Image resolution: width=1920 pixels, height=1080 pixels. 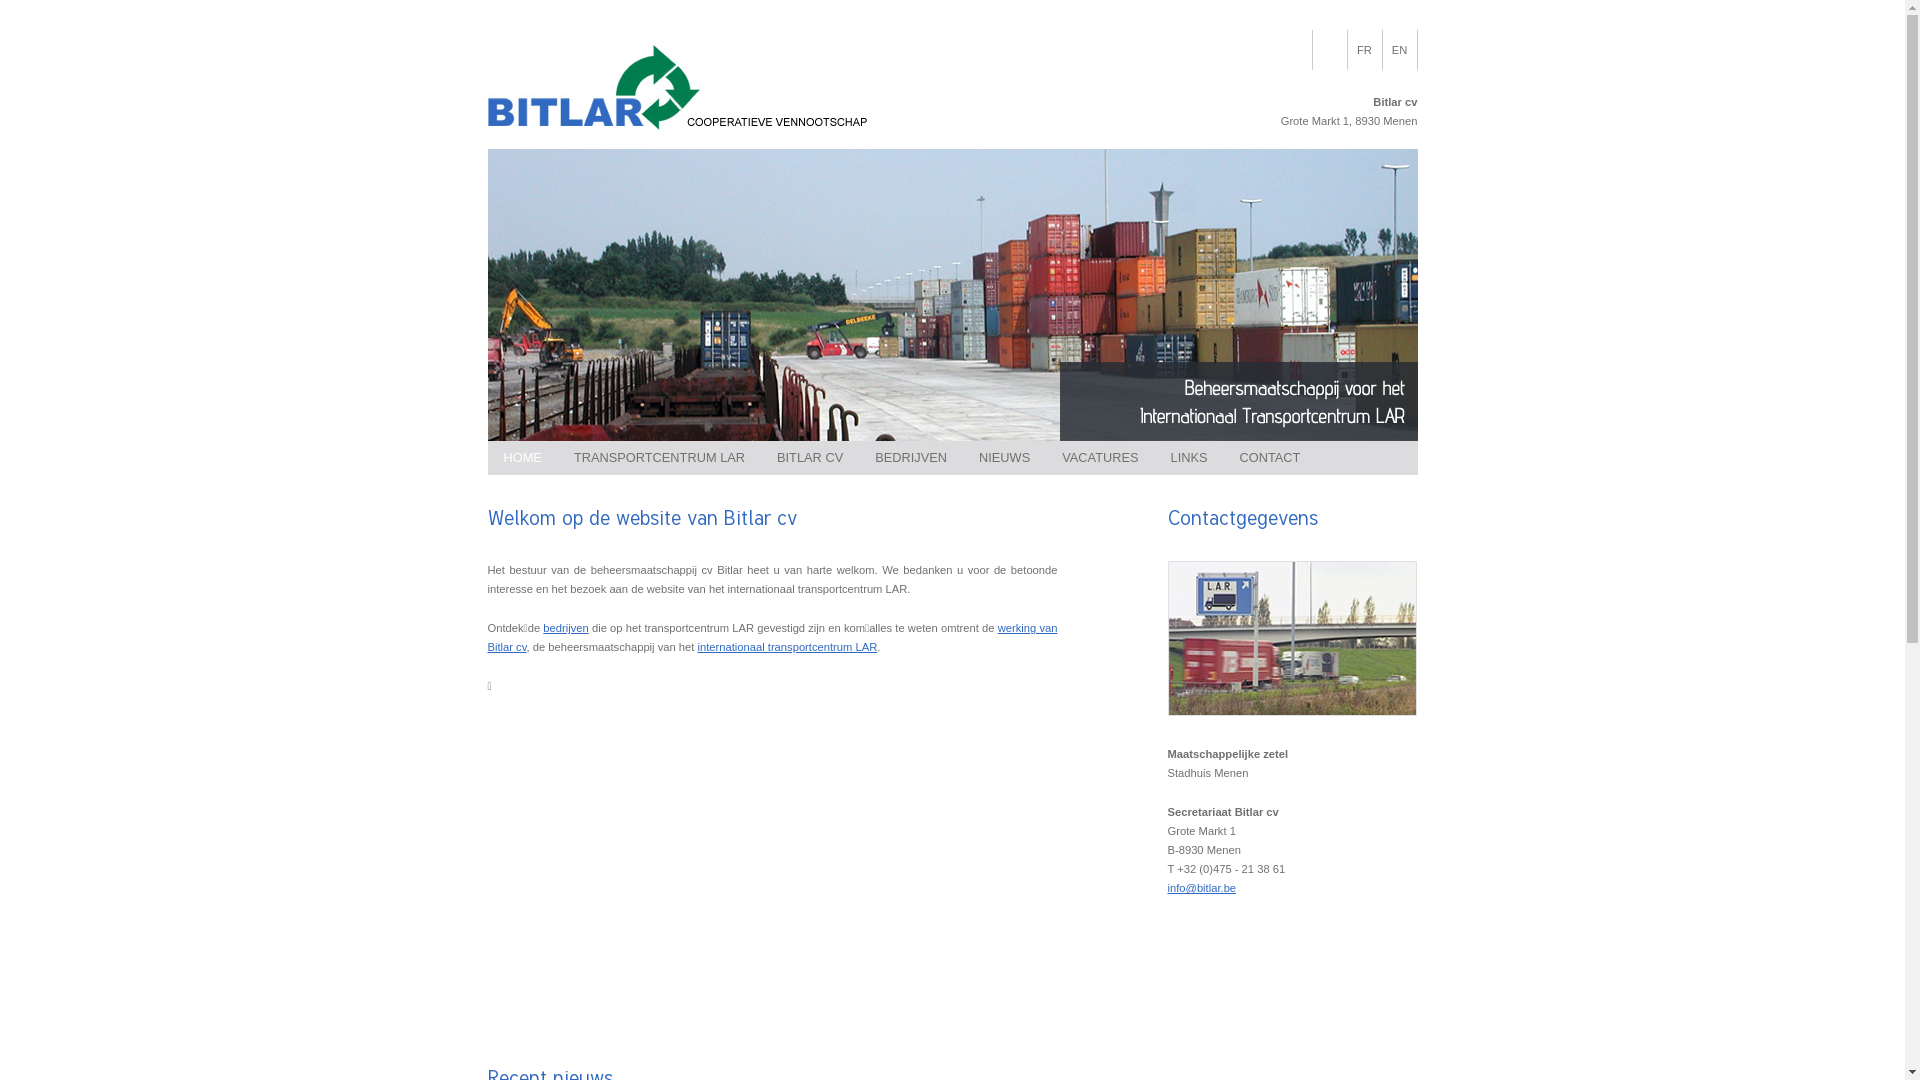 I want to click on internationaal transportcentrum LAR, so click(x=788, y=647).